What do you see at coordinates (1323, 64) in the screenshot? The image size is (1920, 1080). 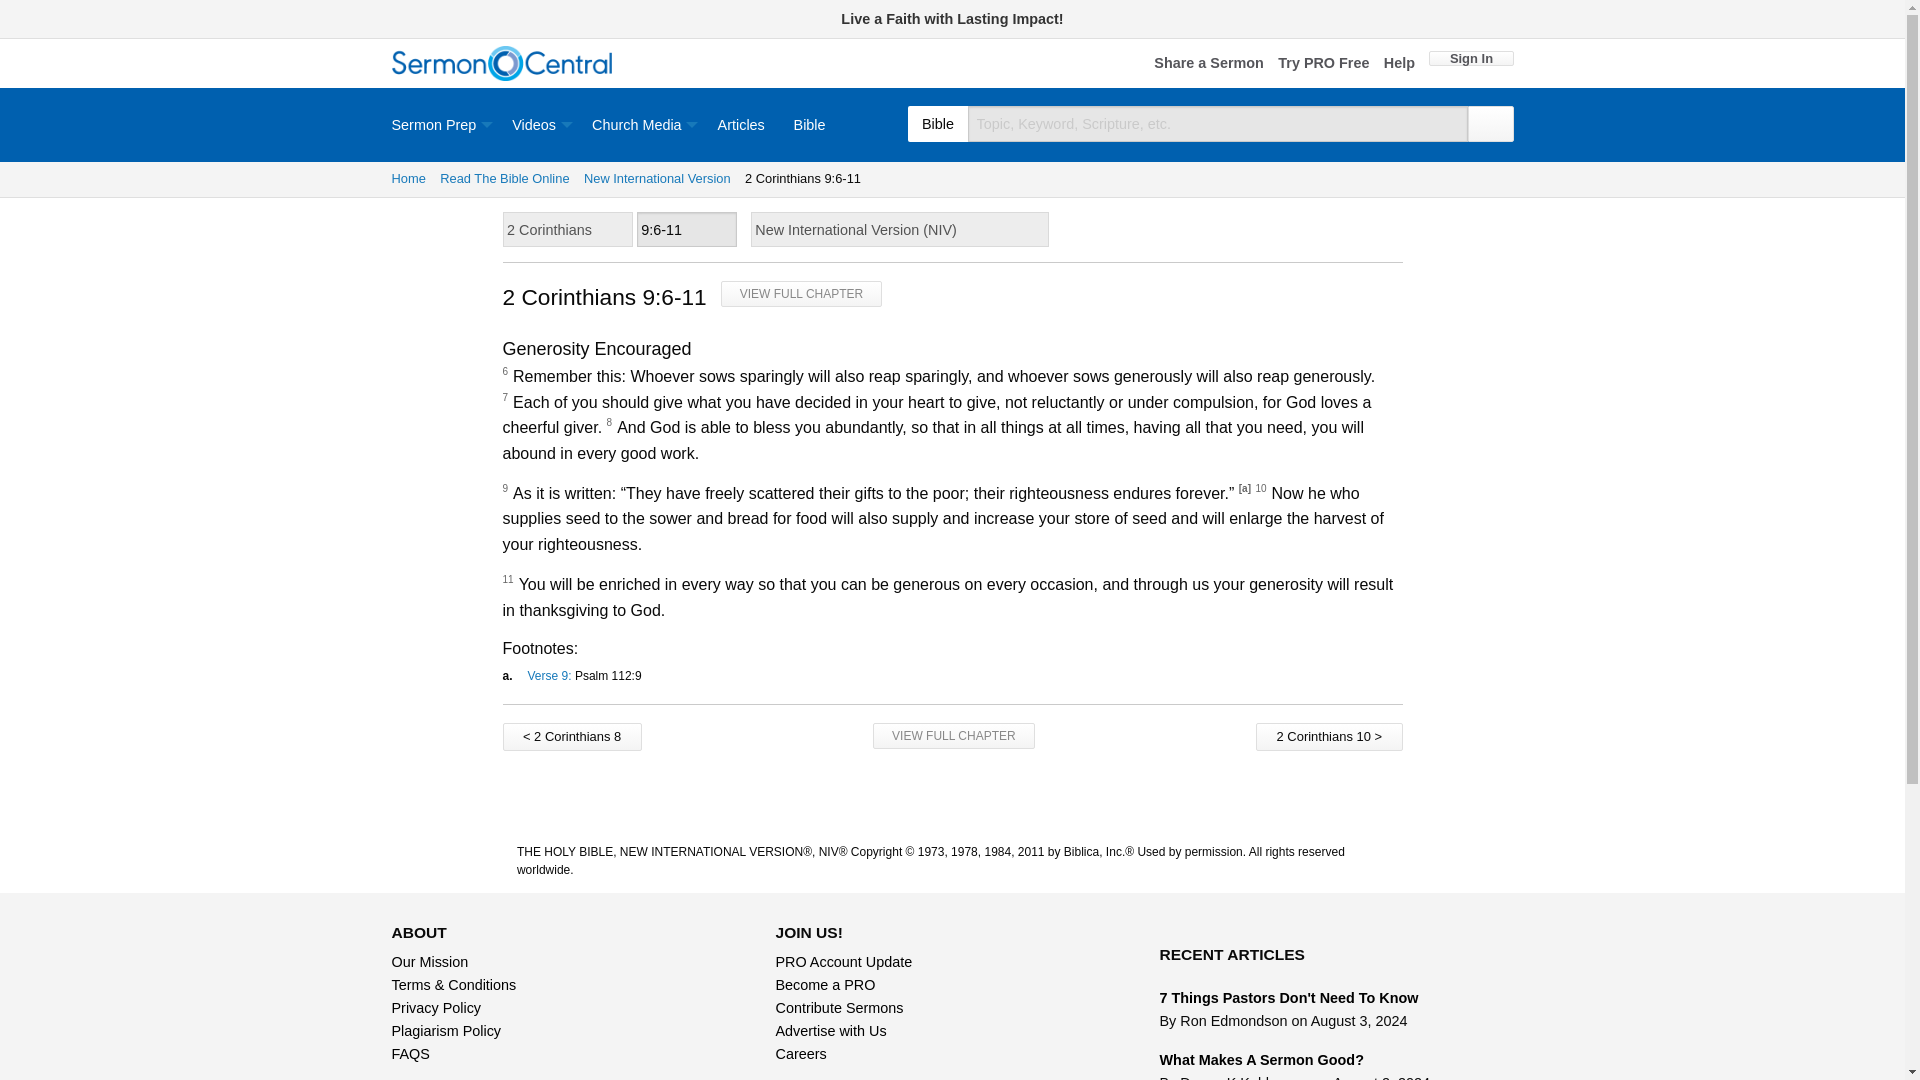 I see `Try PRO Free` at bounding box center [1323, 64].